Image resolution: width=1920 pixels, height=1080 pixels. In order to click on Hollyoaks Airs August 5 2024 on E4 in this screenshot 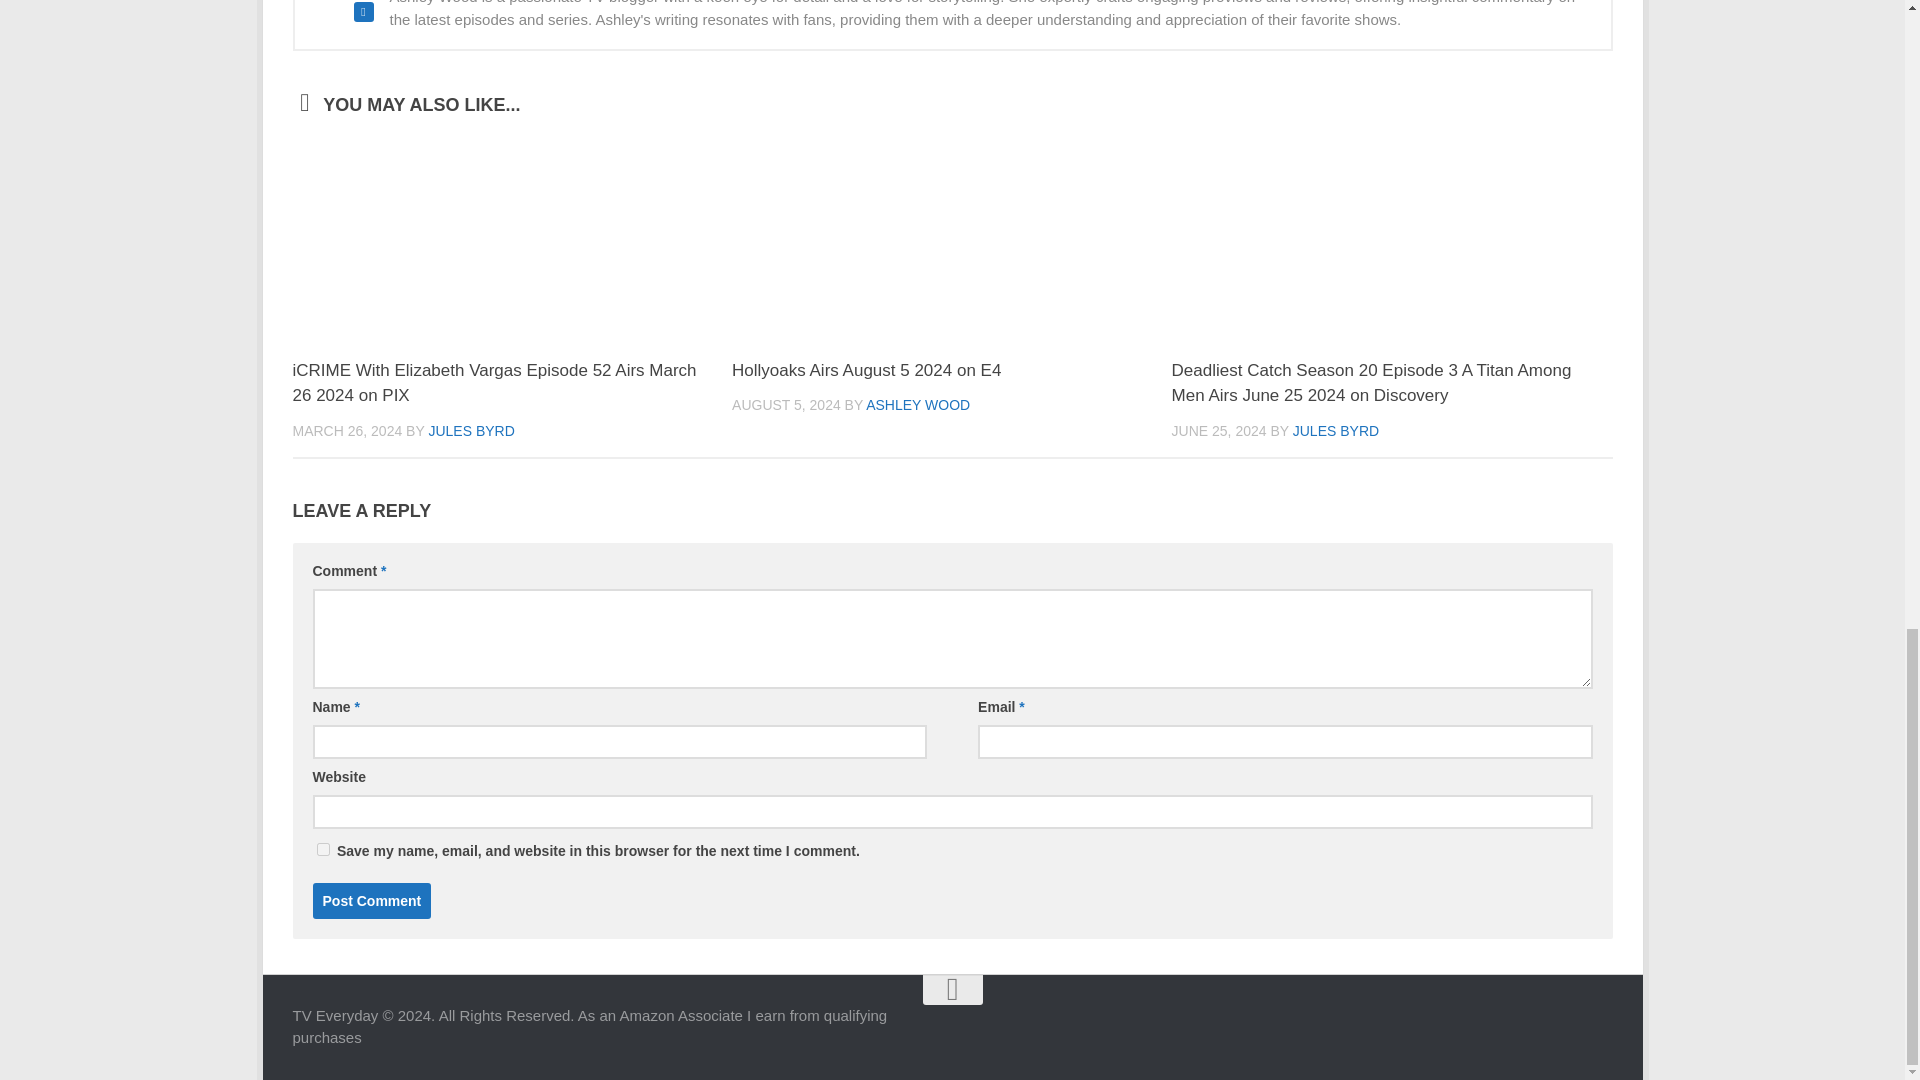, I will do `click(866, 370)`.